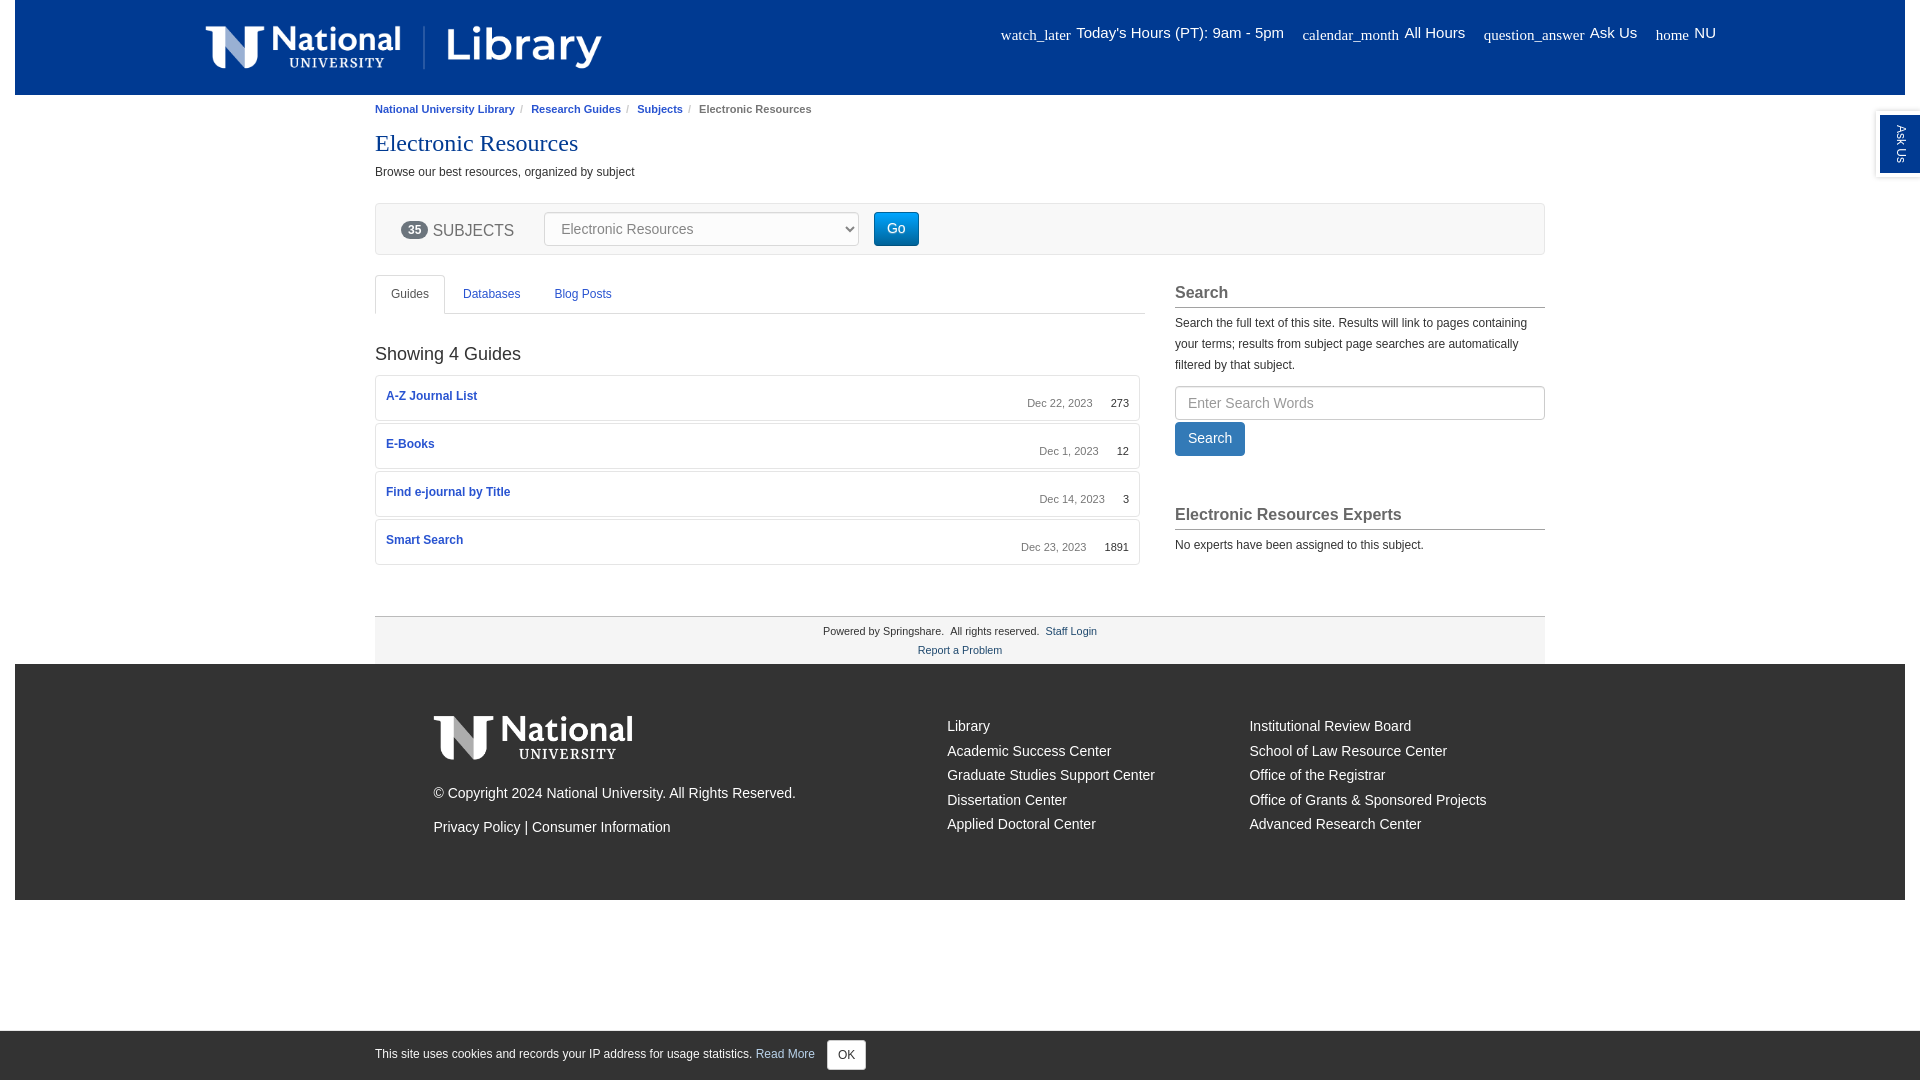 The height and width of the screenshot is (1080, 1920). What do you see at coordinates (1060, 403) in the screenshot?
I see `Last update` at bounding box center [1060, 403].